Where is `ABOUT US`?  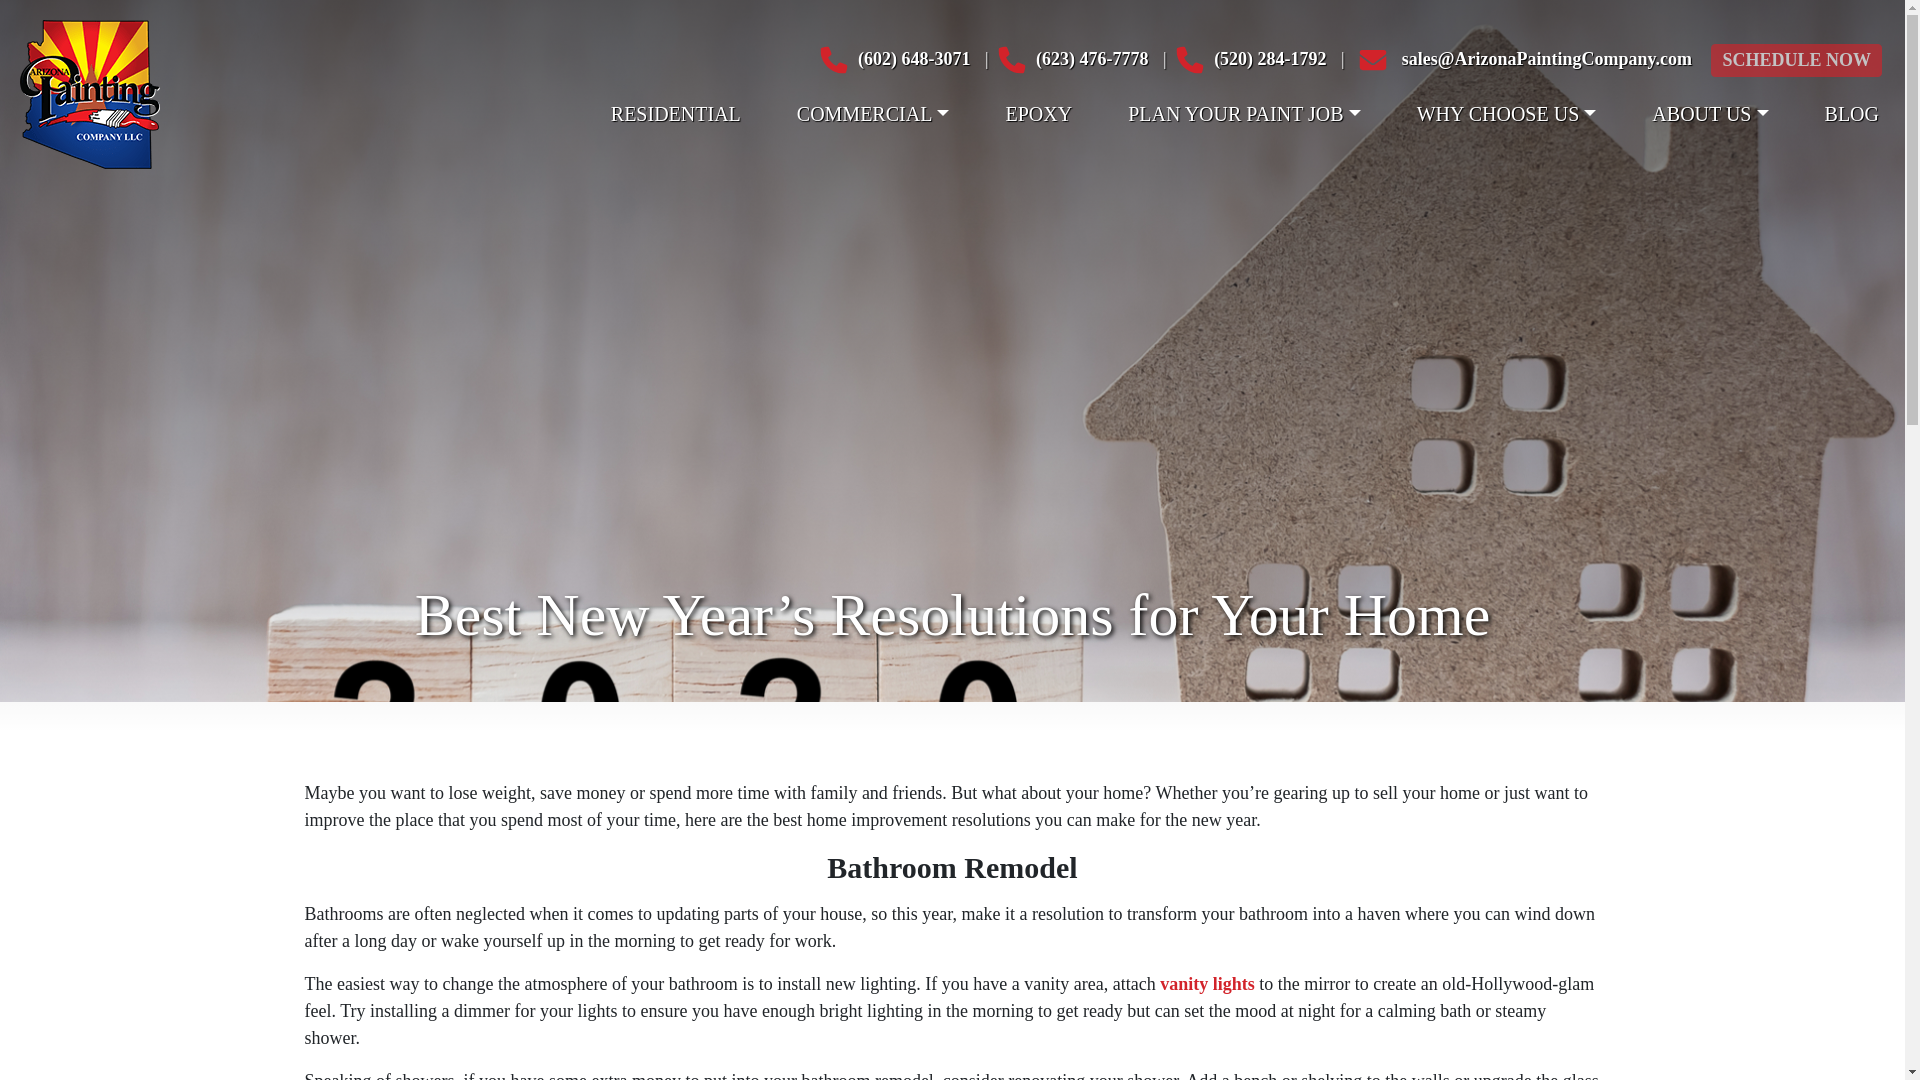 ABOUT US is located at coordinates (1710, 114).